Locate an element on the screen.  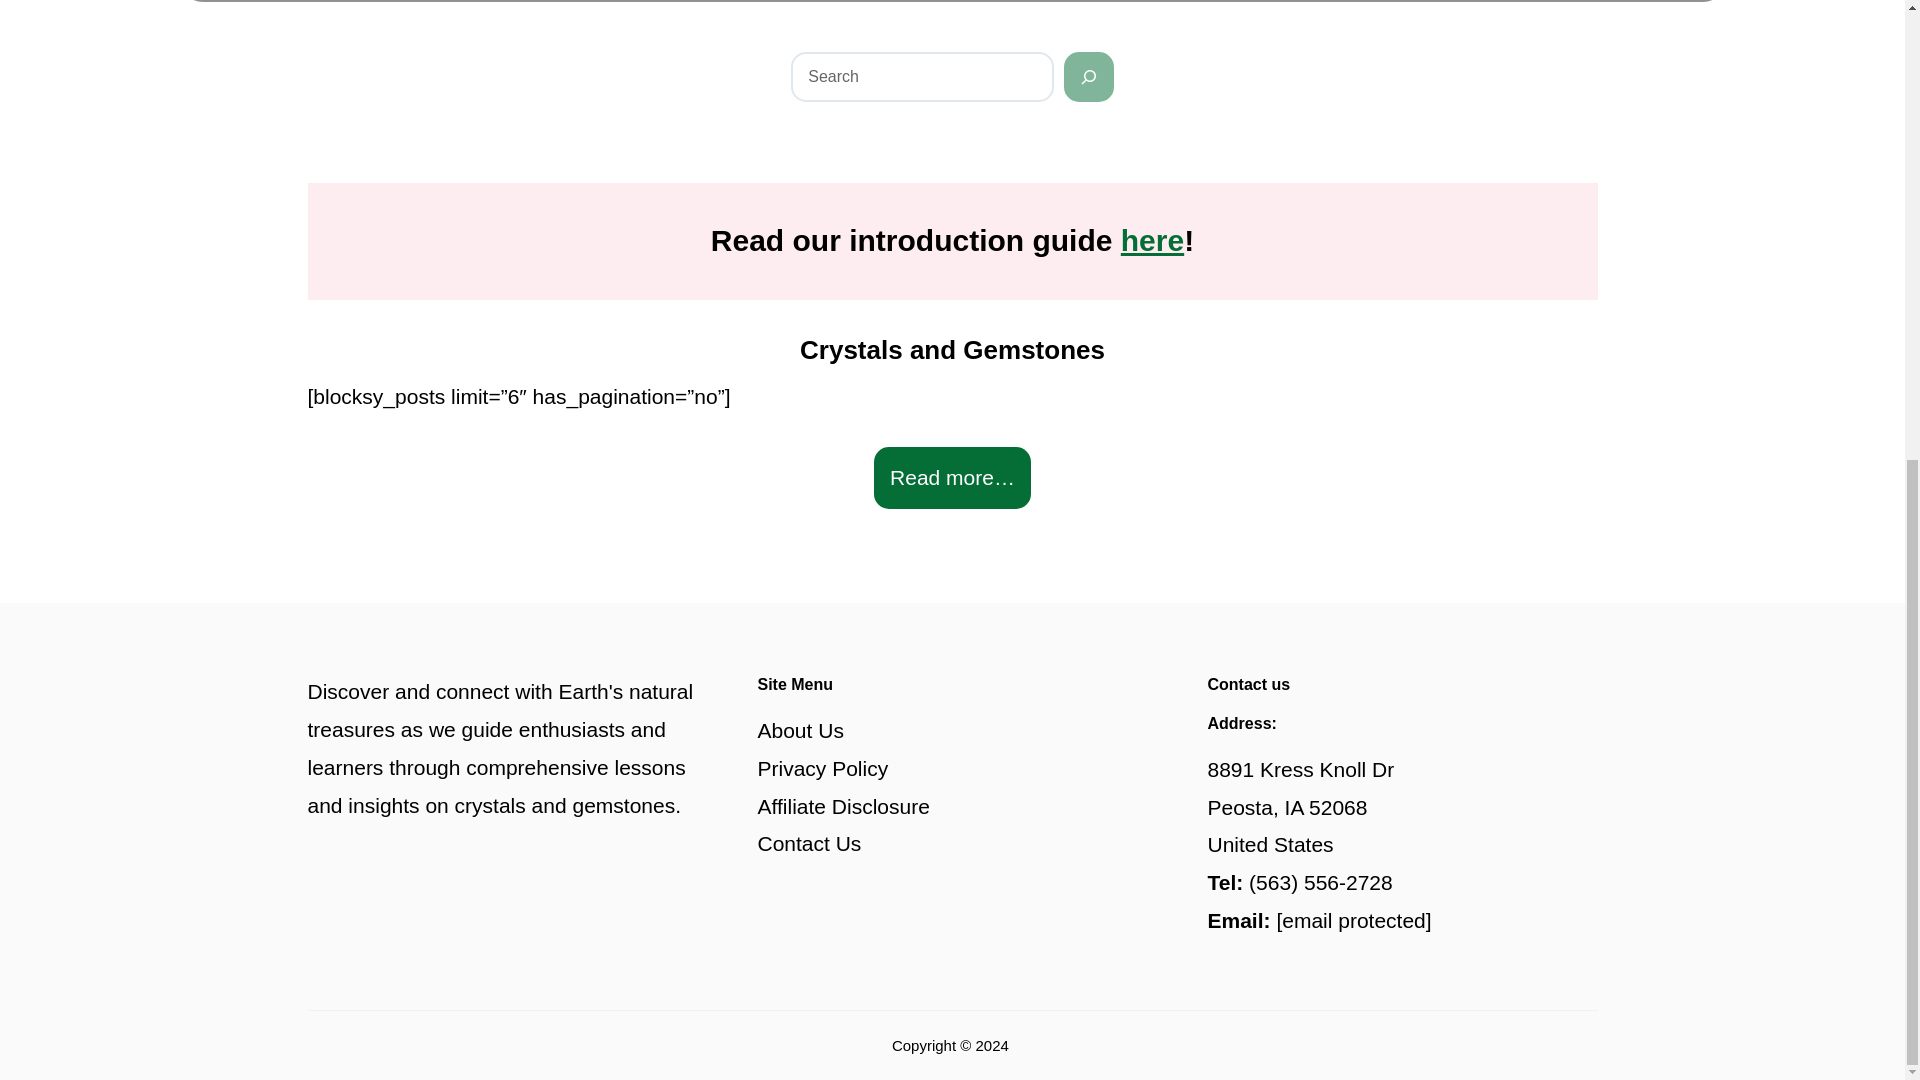
About Us is located at coordinates (801, 730).